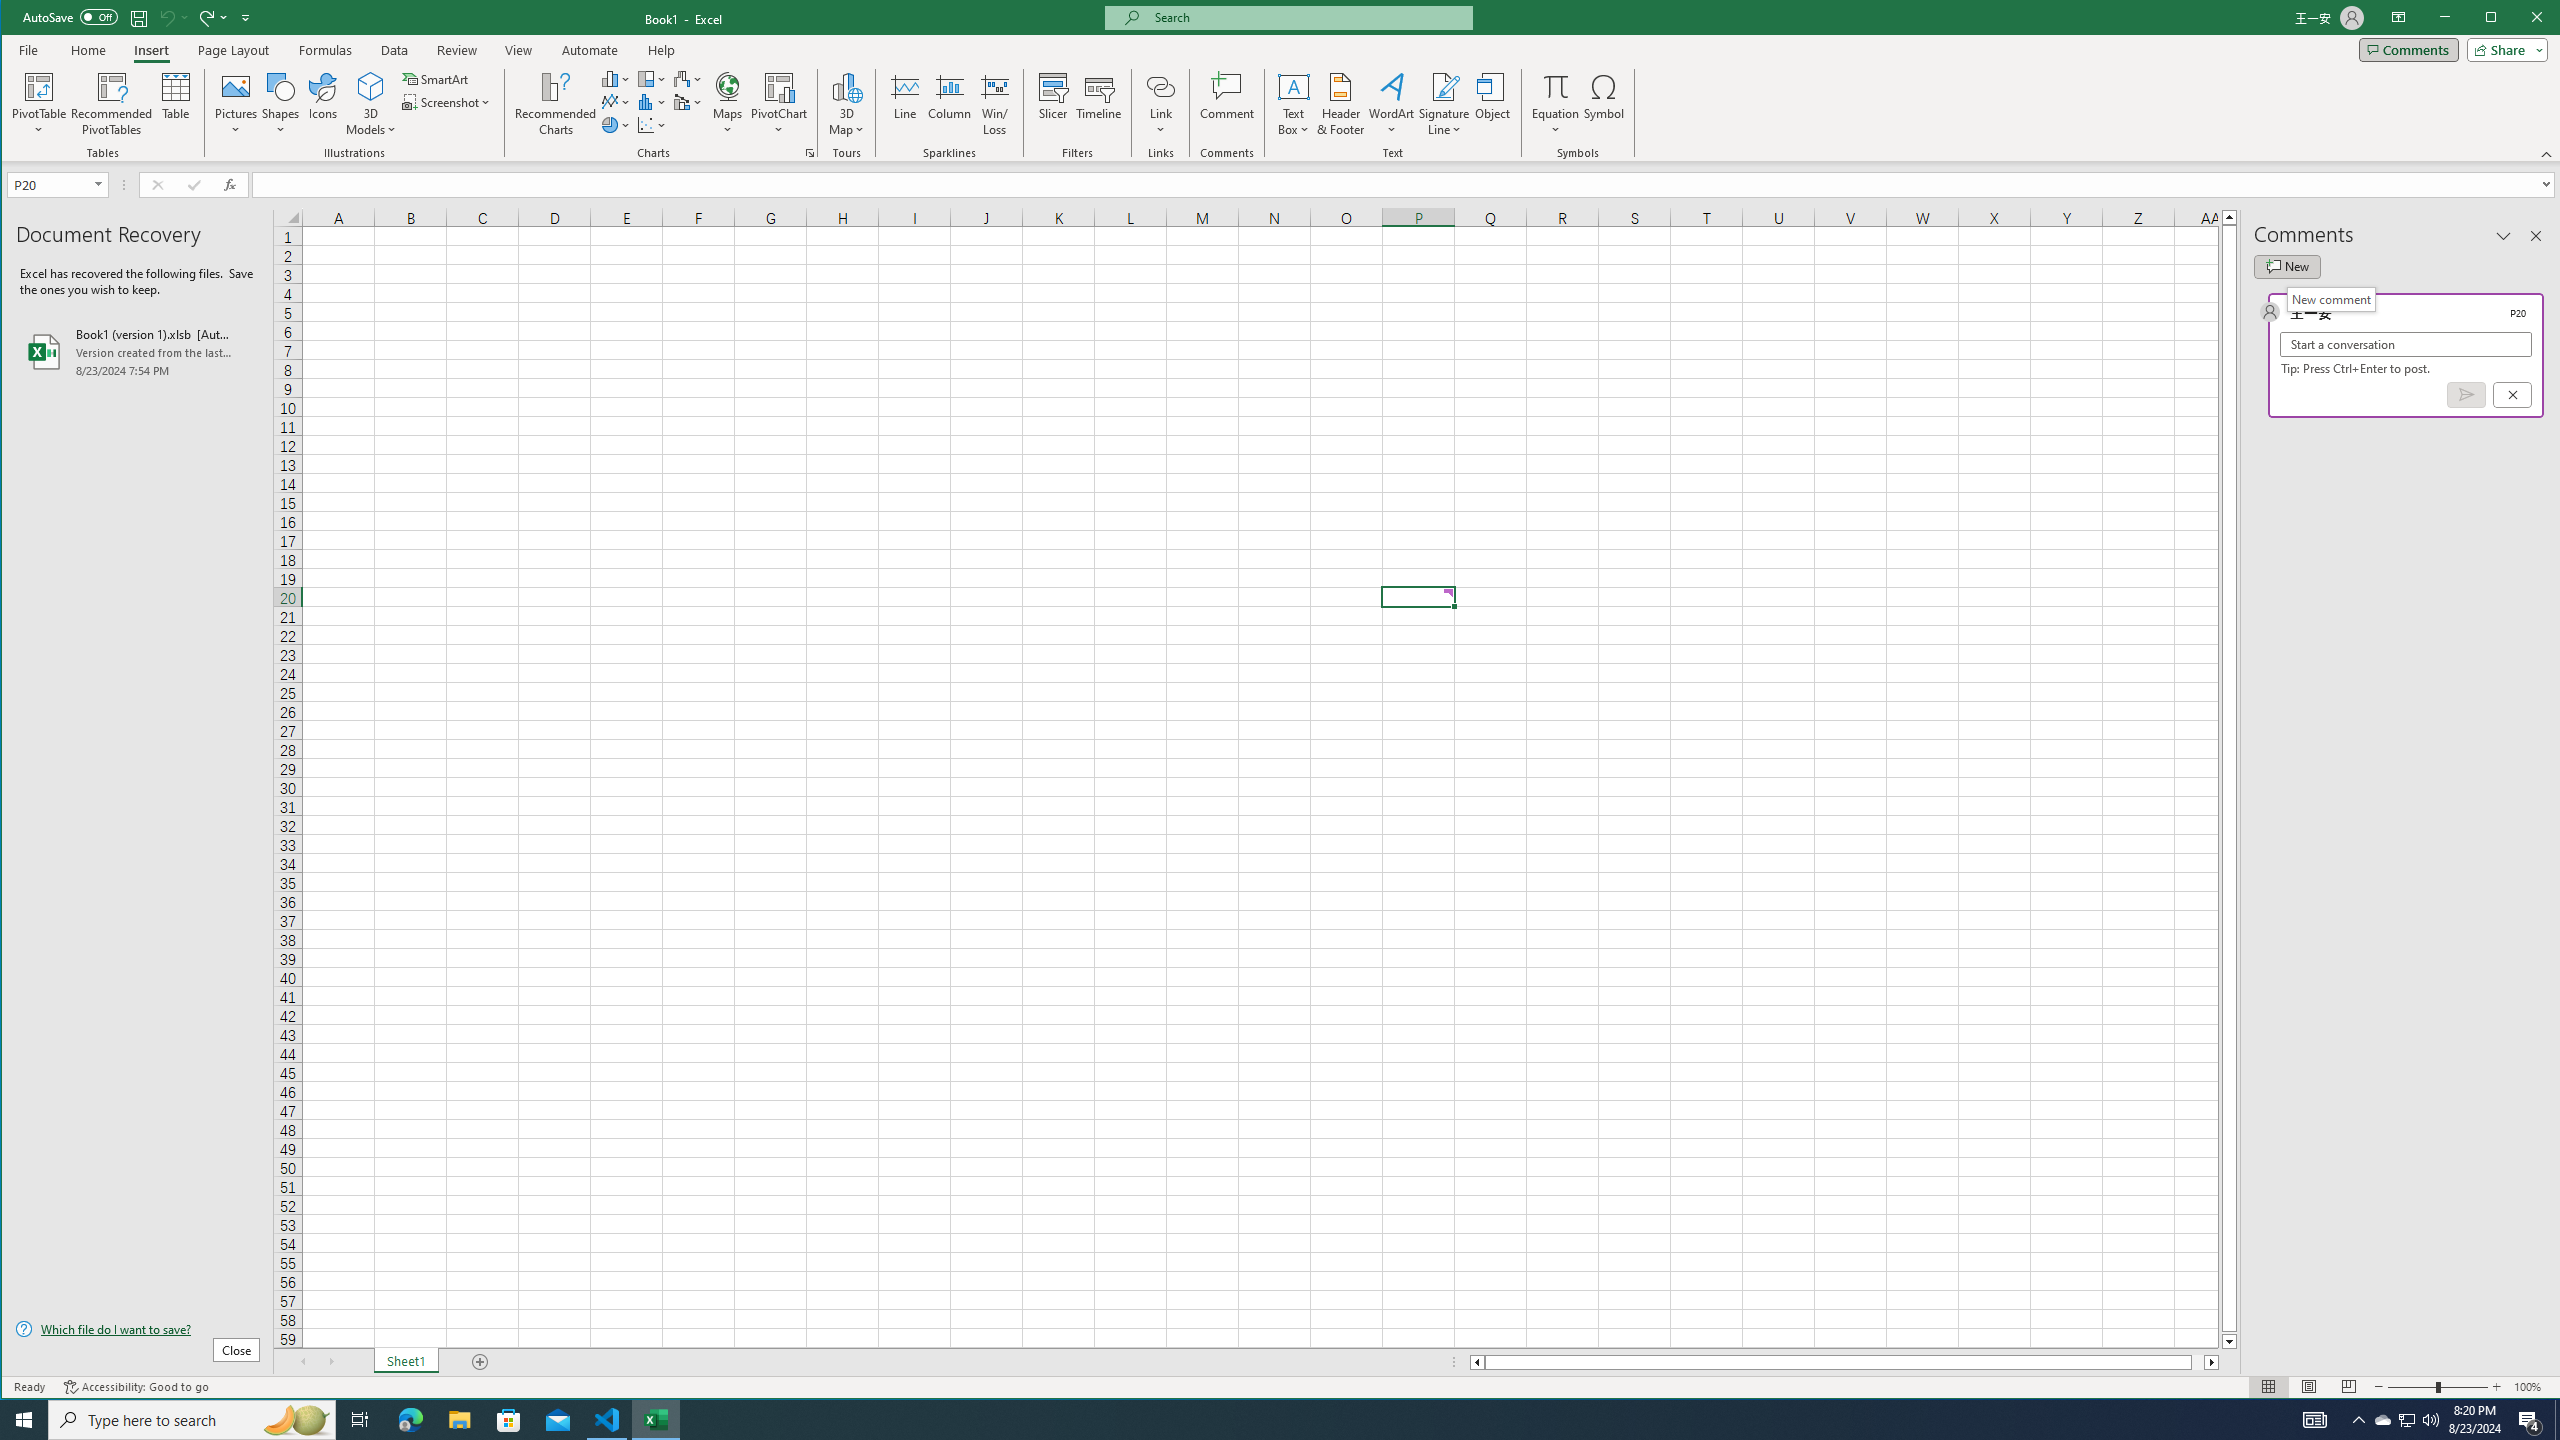 The height and width of the screenshot is (1440, 2560). I want to click on Start, so click(24, 1420).